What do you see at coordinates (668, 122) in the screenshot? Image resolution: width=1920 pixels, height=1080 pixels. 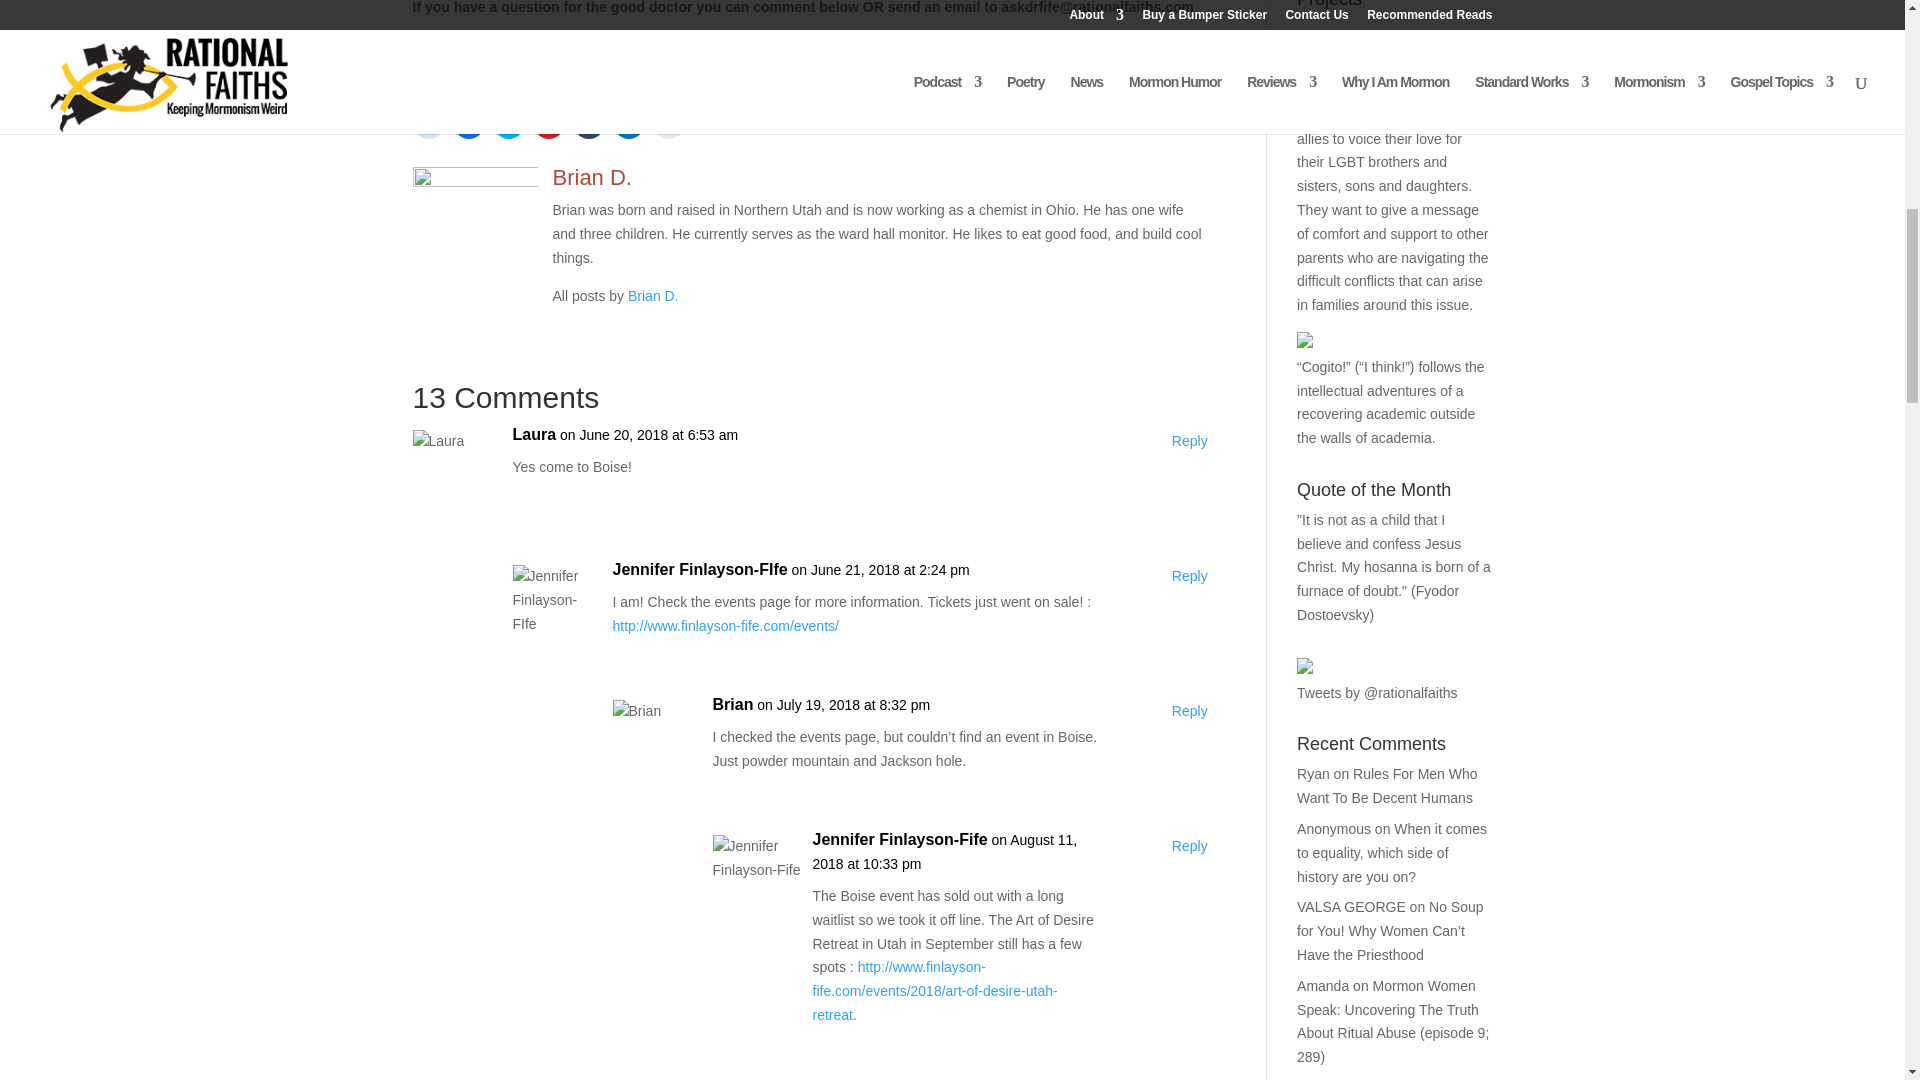 I see `Click to email a link to a friend` at bounding box center [668, 122].